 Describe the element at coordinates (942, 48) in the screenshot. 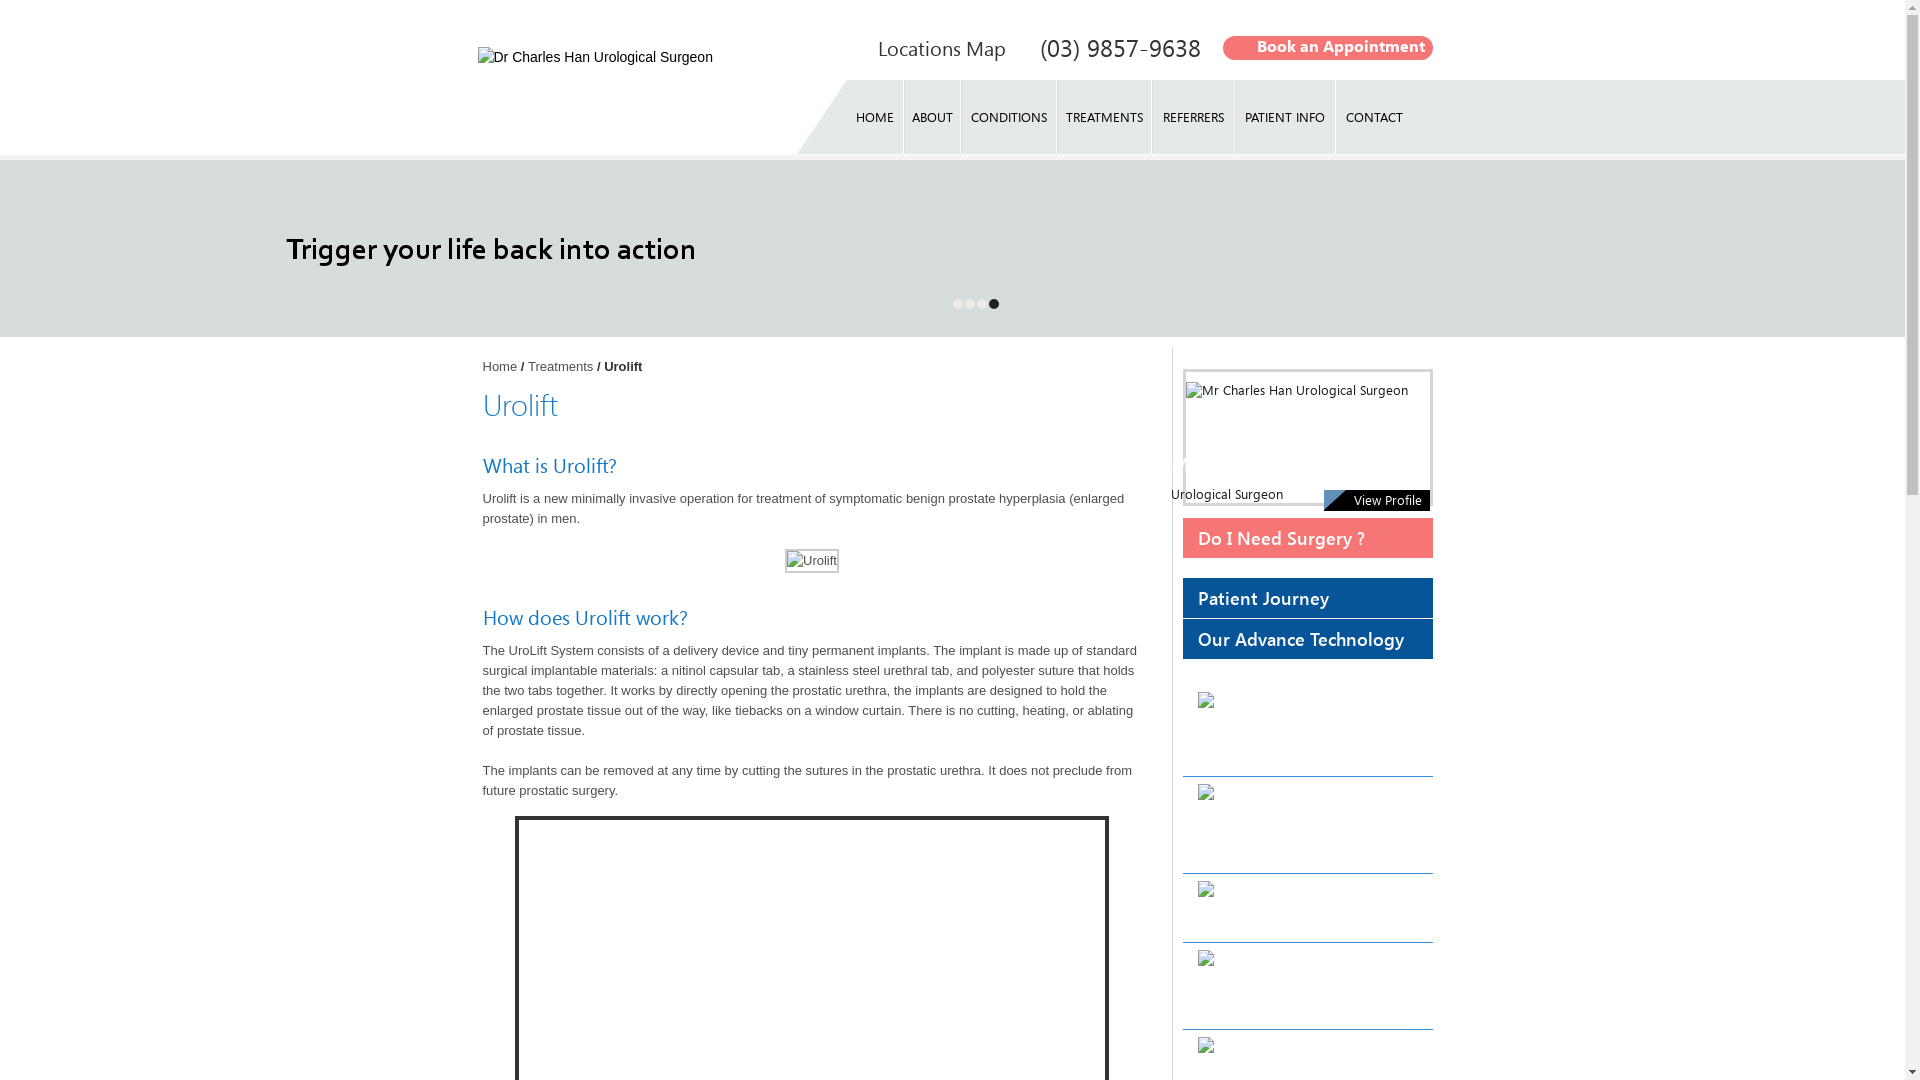

I see `Locations Map` at that location.